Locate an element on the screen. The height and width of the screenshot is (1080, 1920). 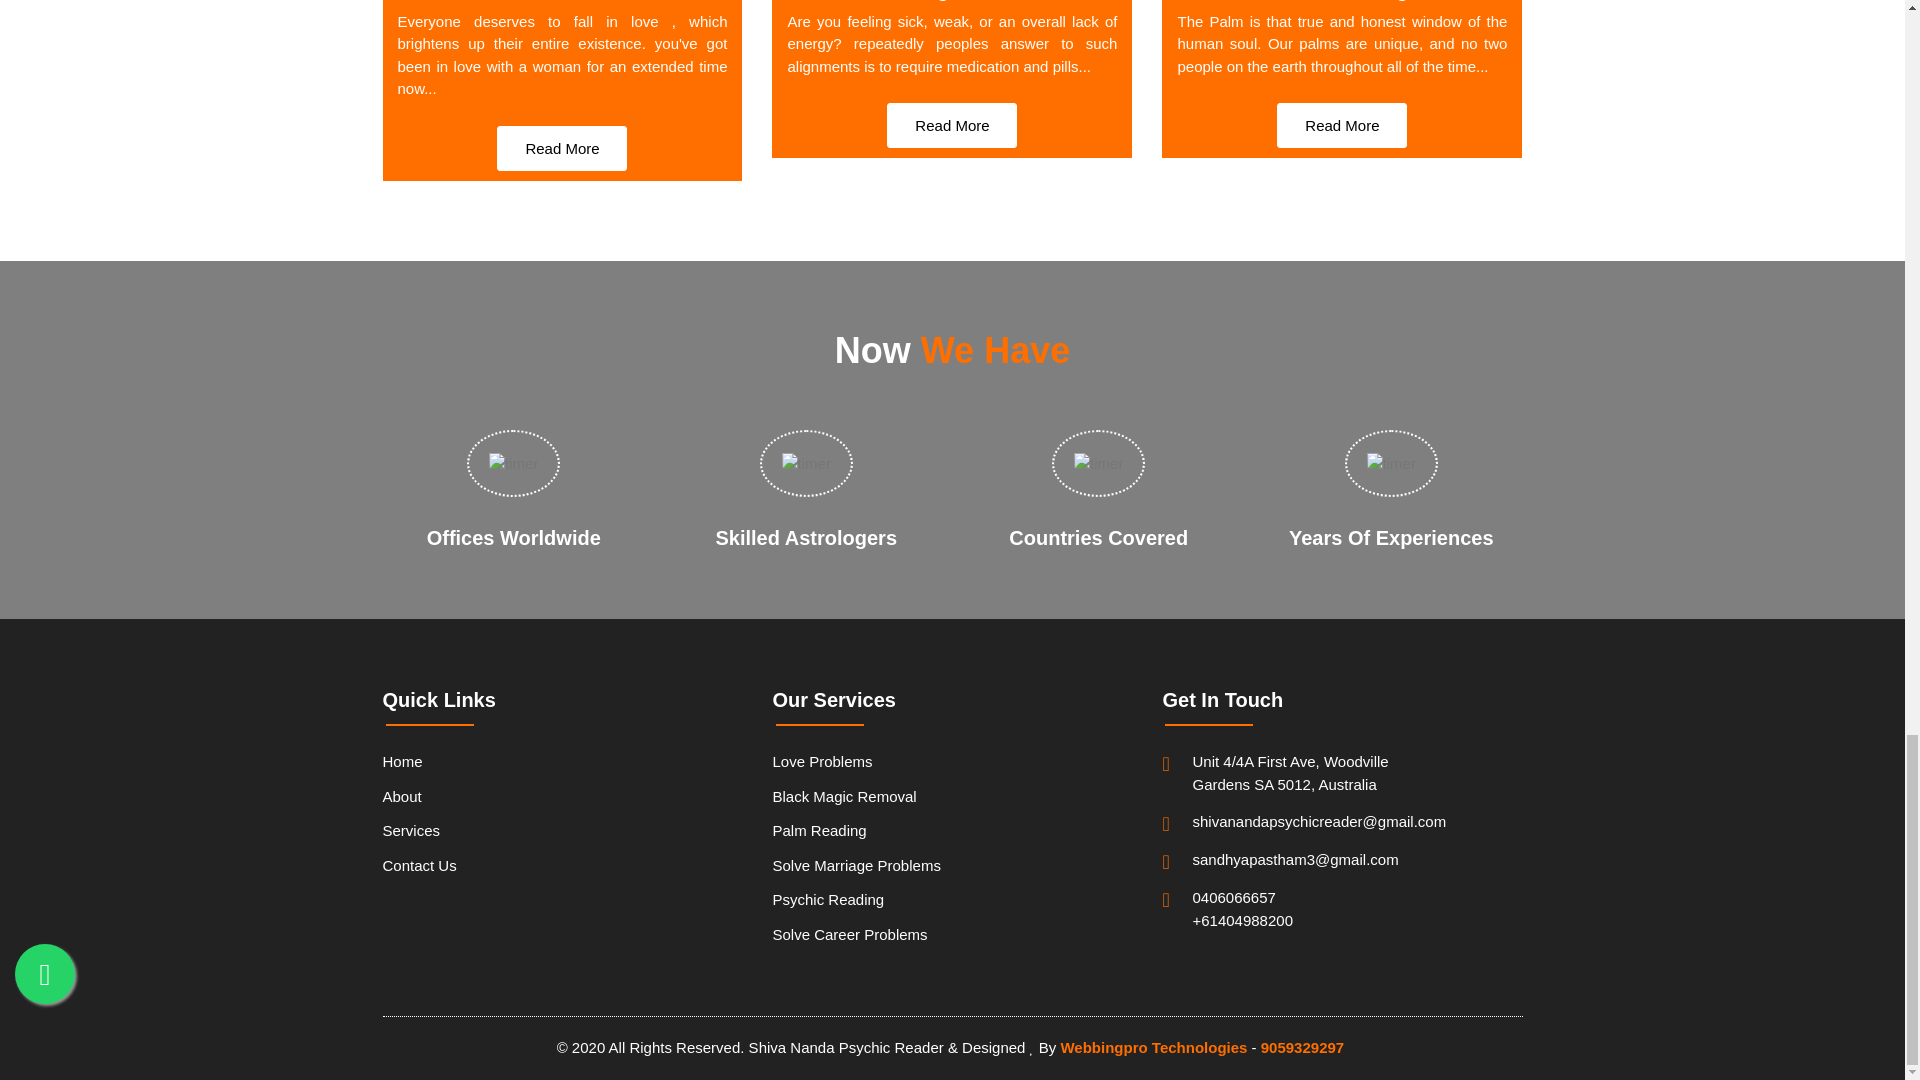
Black Magic Removal is located at coordinates (952, 798).